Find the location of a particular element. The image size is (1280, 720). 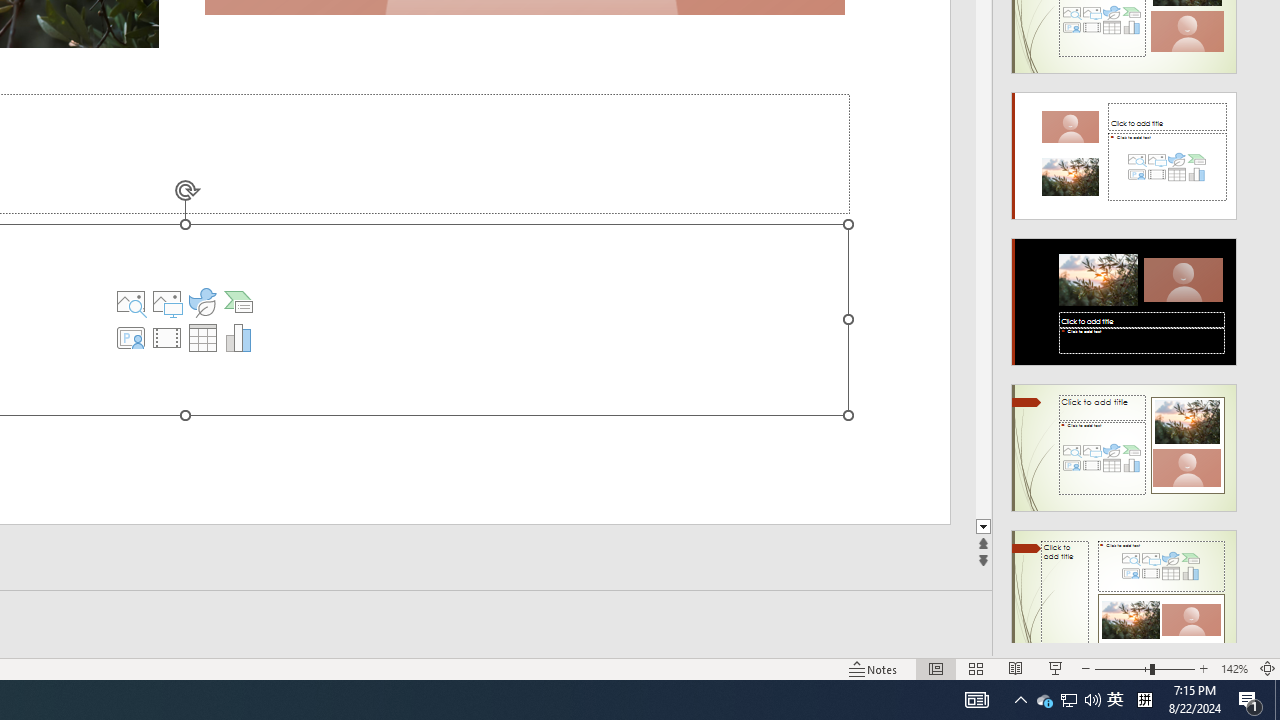

Insert Table is located at coordinates (202, 338).